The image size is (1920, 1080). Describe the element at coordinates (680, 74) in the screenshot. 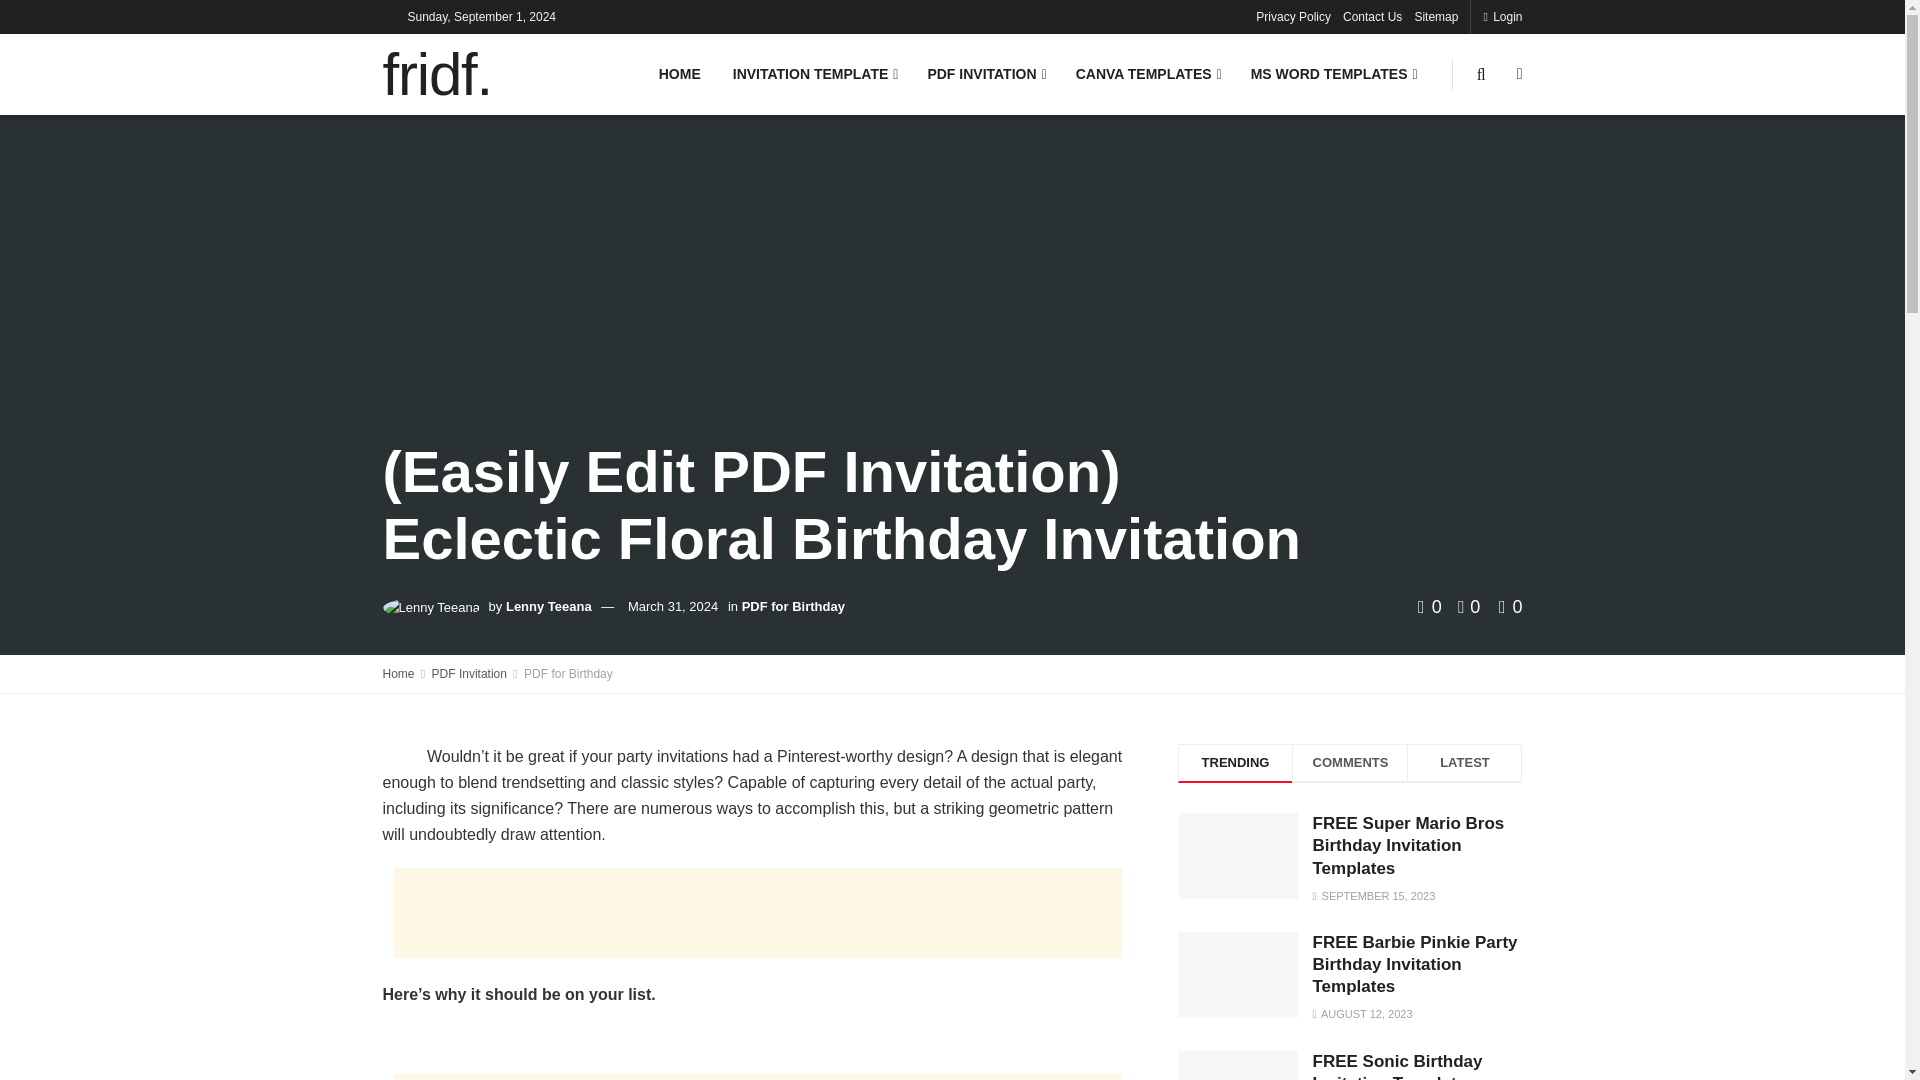

I see `HOME` at that location.